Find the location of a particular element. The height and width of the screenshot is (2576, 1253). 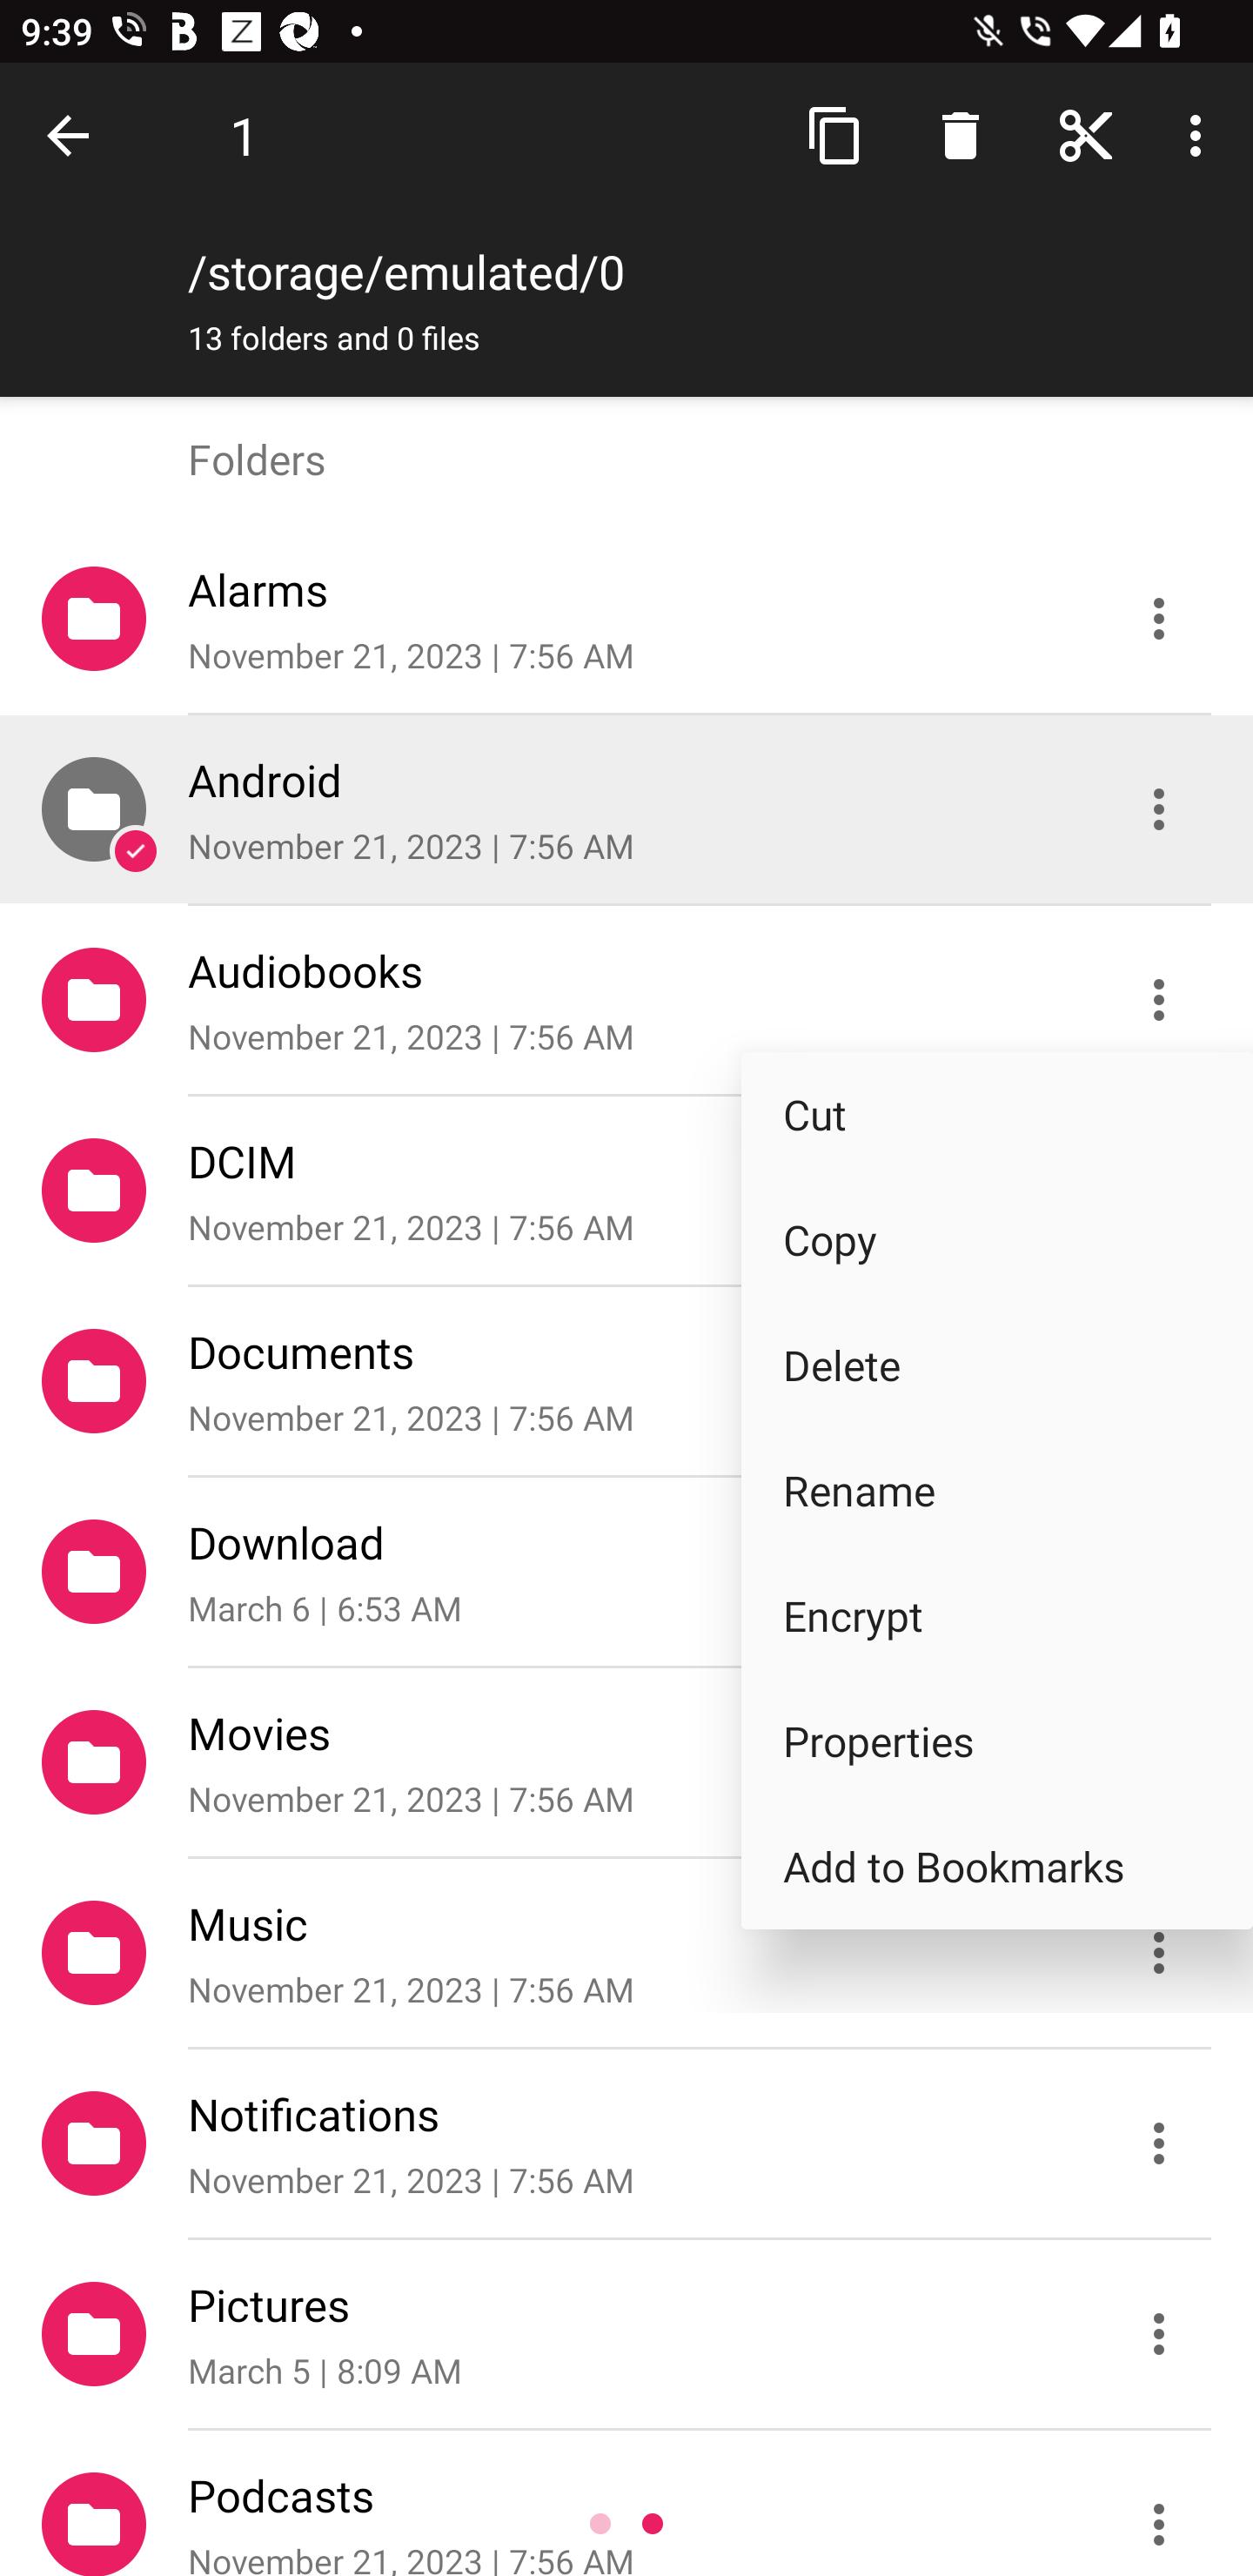

Copy is located at coordinates (997, 1239).